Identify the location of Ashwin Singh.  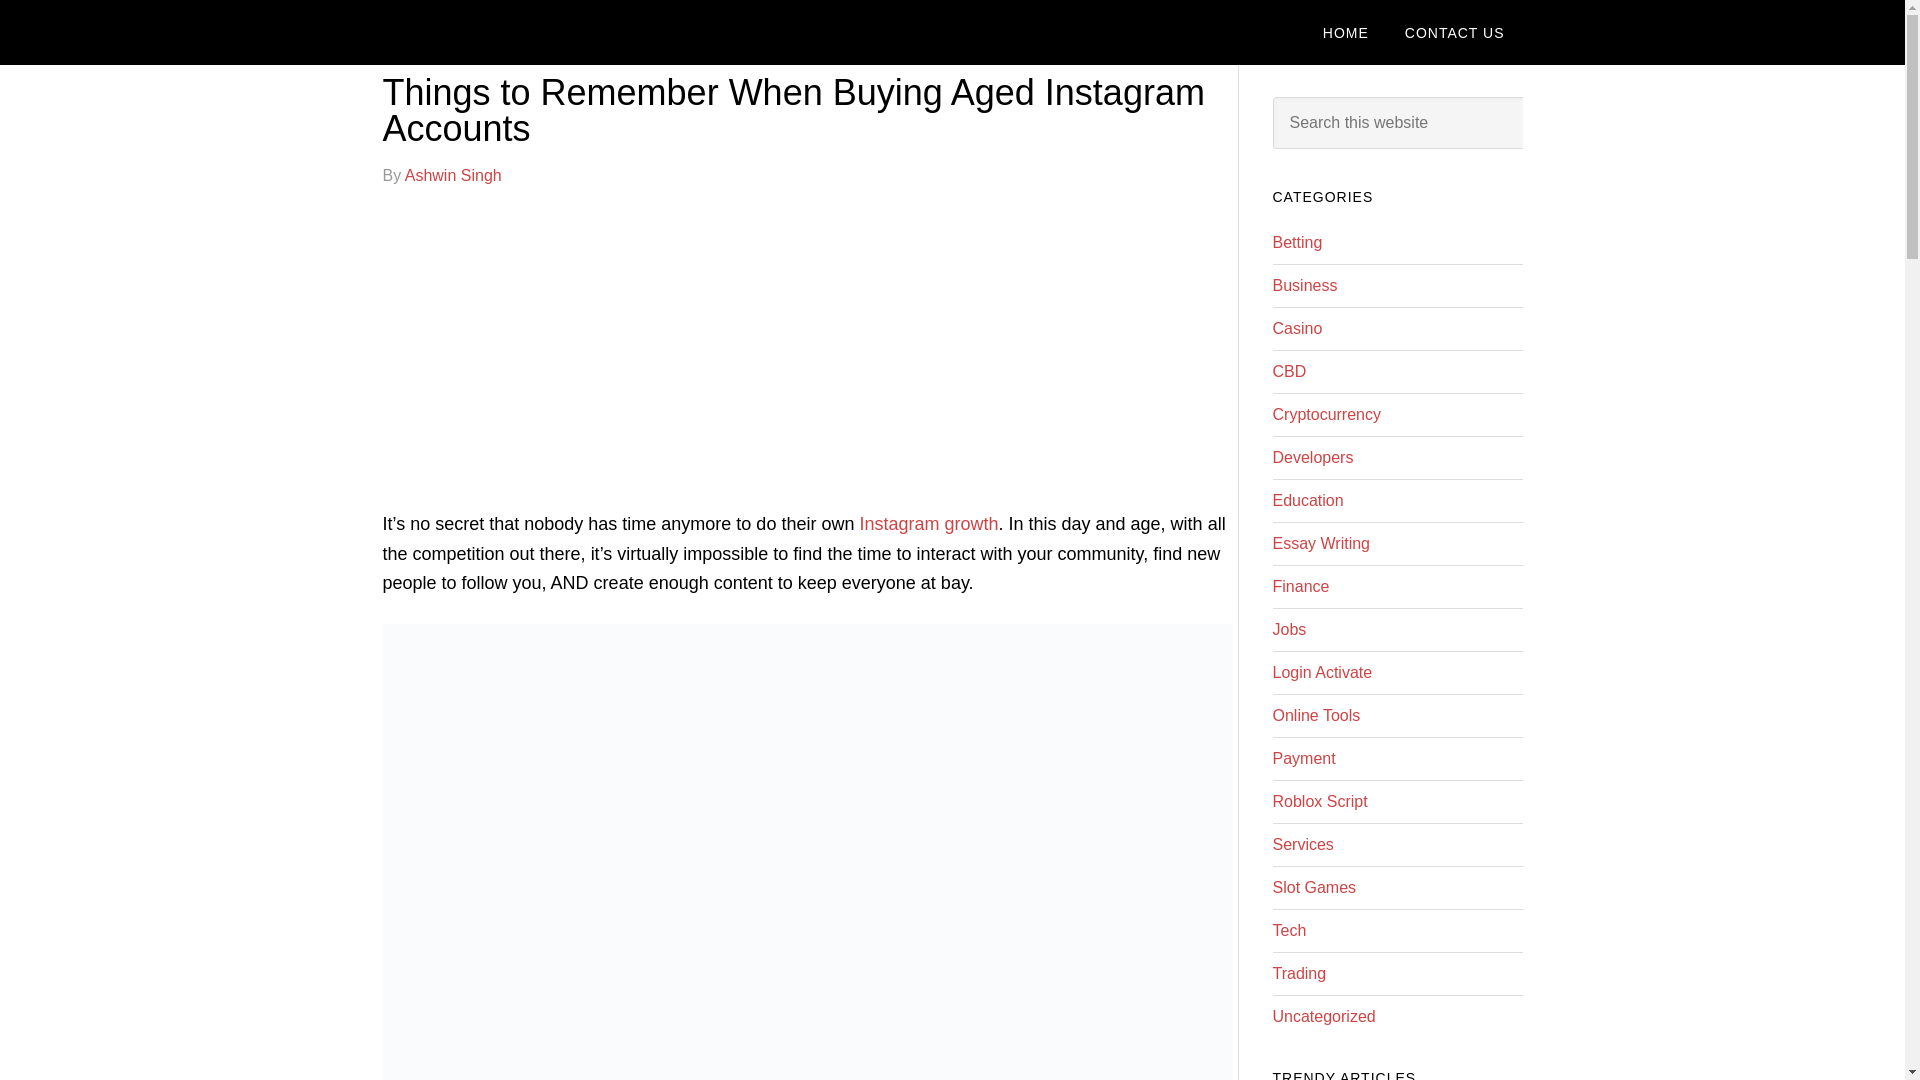
(453, 175).